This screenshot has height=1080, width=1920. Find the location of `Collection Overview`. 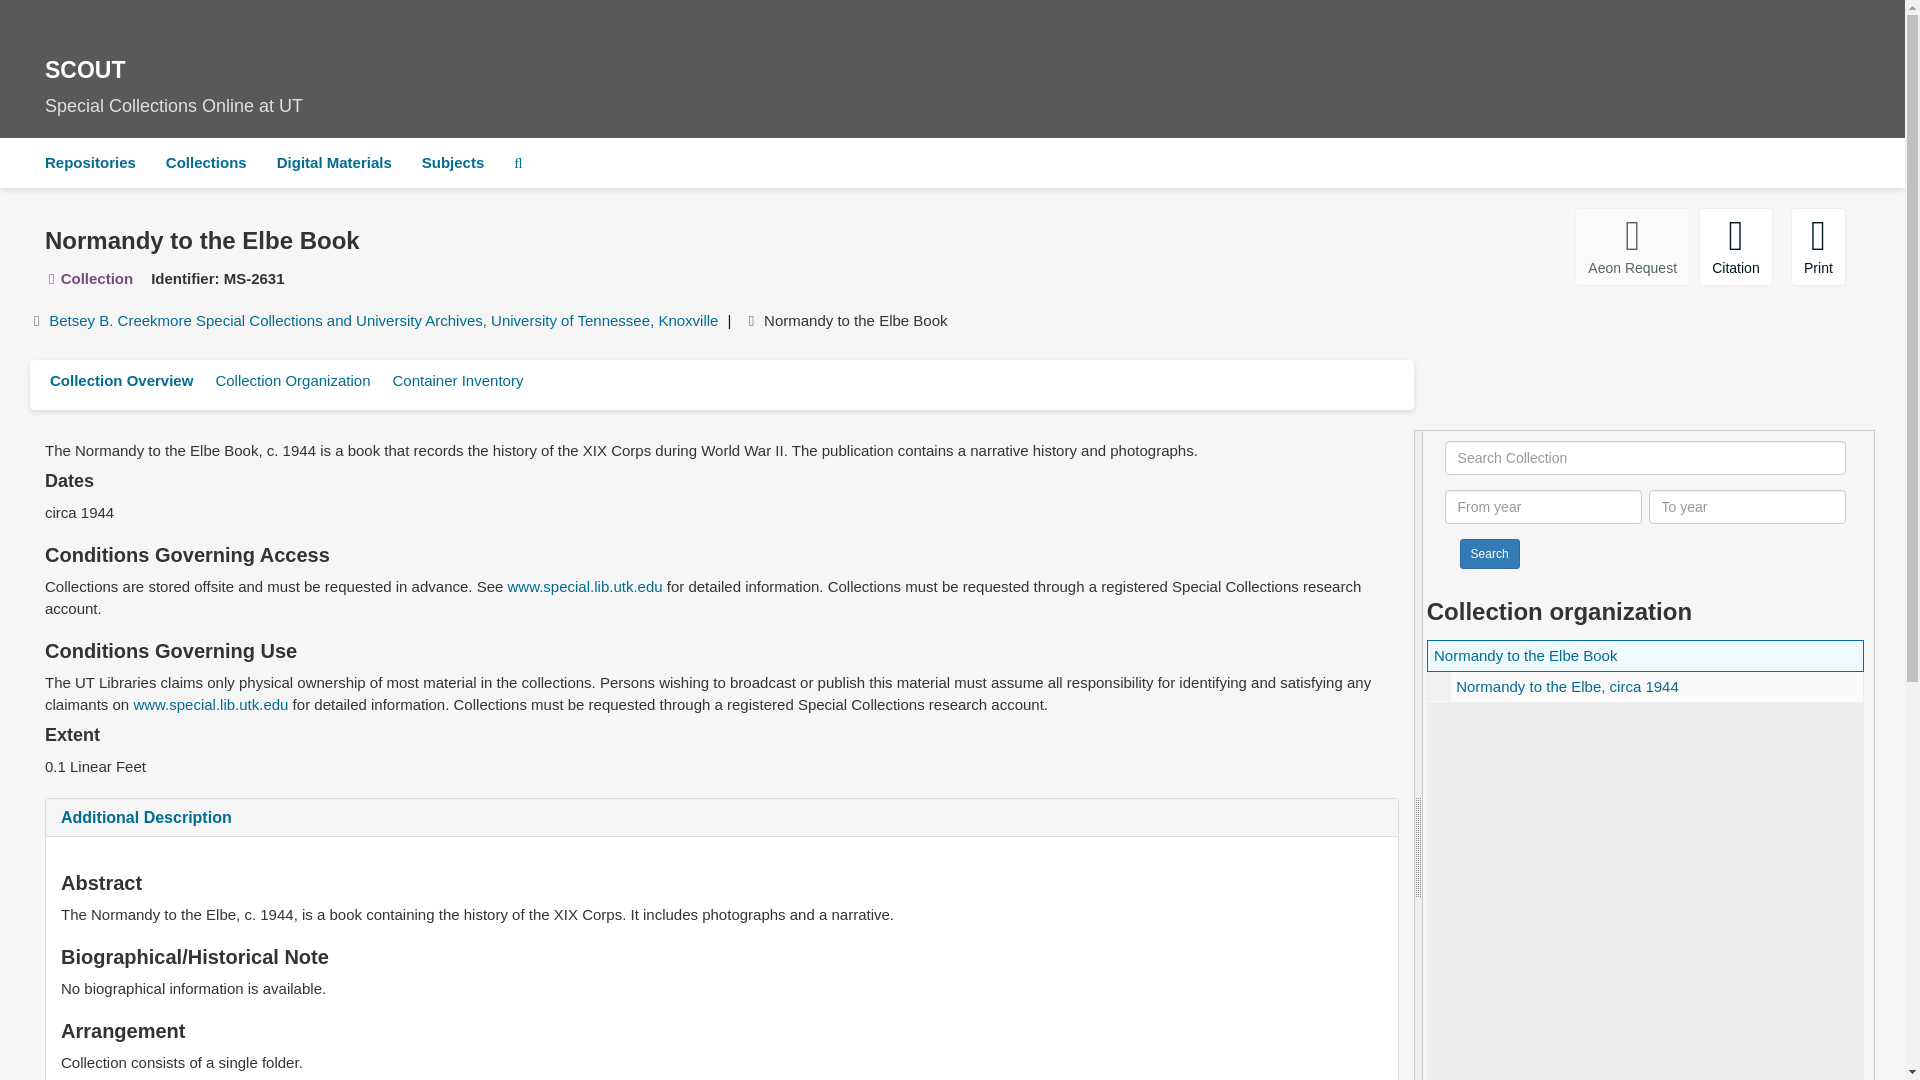

Collection Overview is located at coordinates (120, 380).